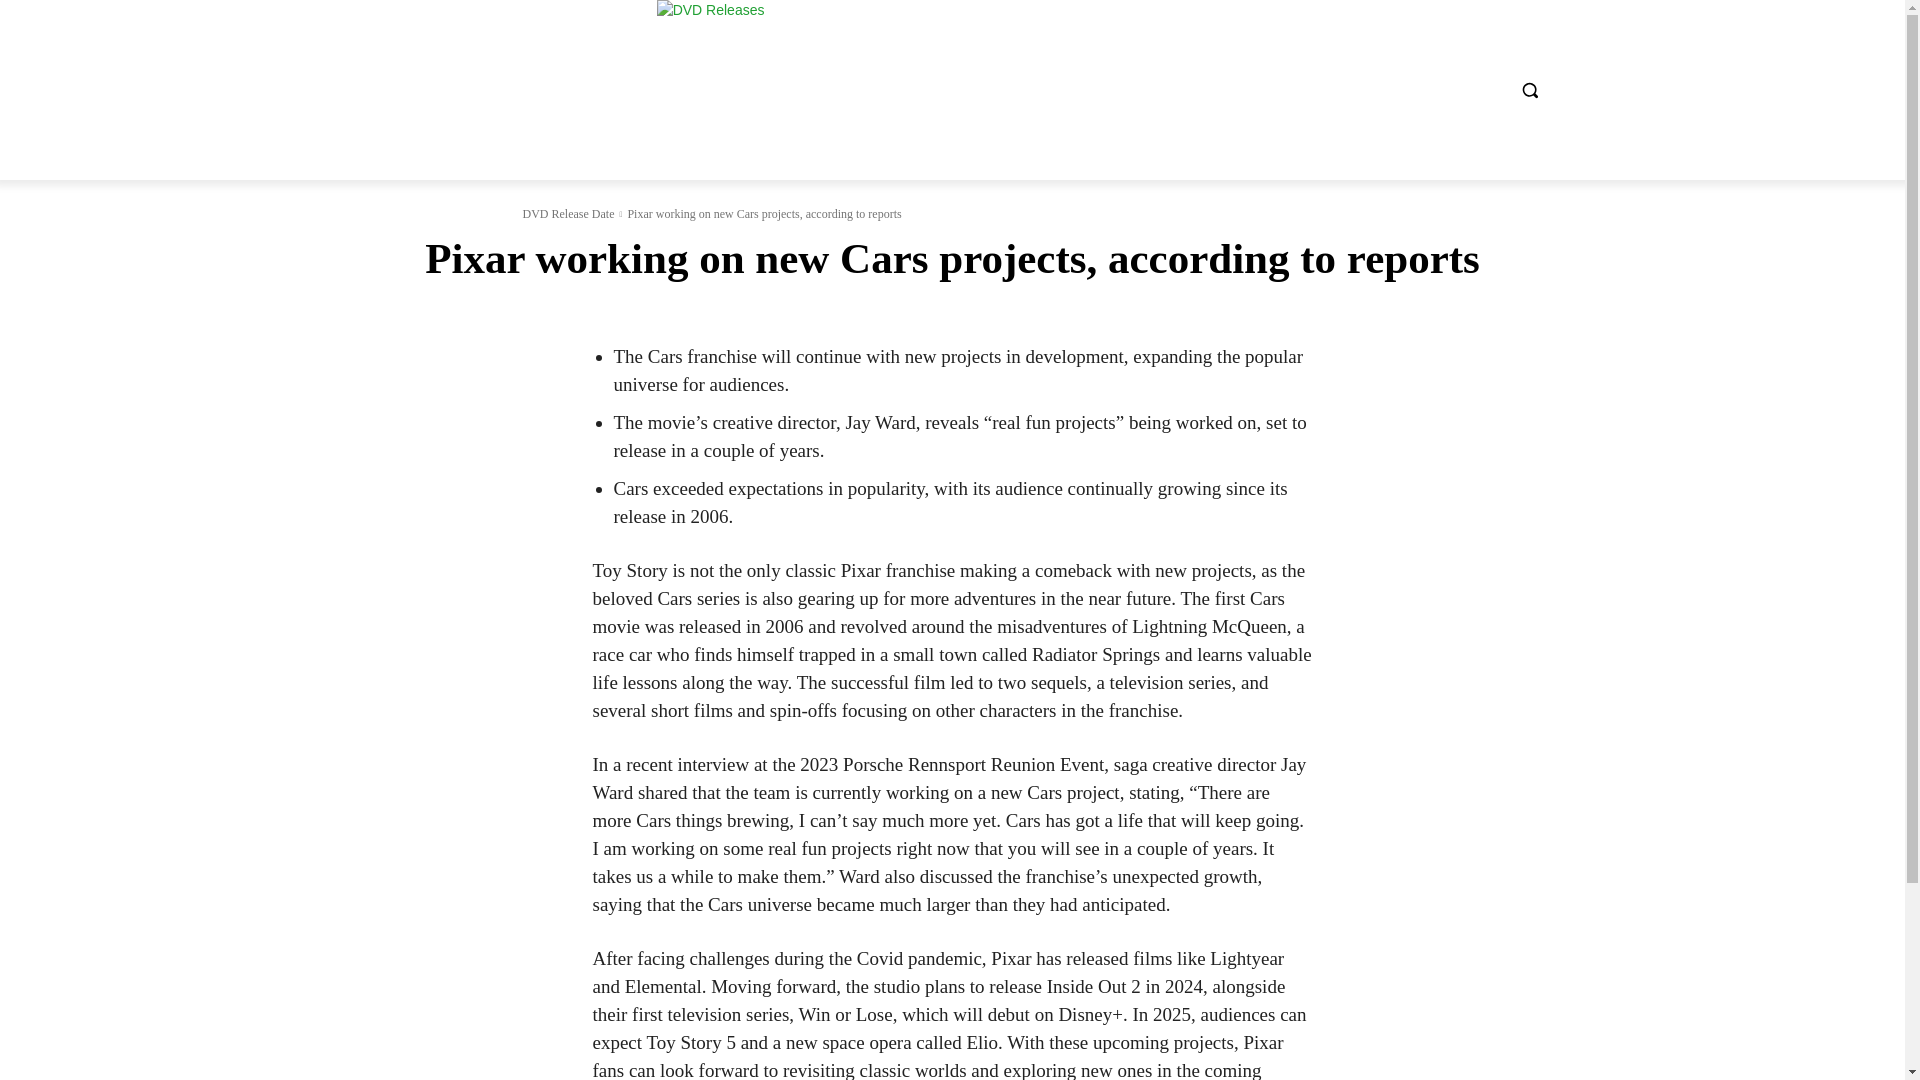 This screenshot has width=1920, height=1080. What do you see at coordinates (927, 90) in the screenshot?
I see `DVDs Release Dates` at bounding box center [927, 90].